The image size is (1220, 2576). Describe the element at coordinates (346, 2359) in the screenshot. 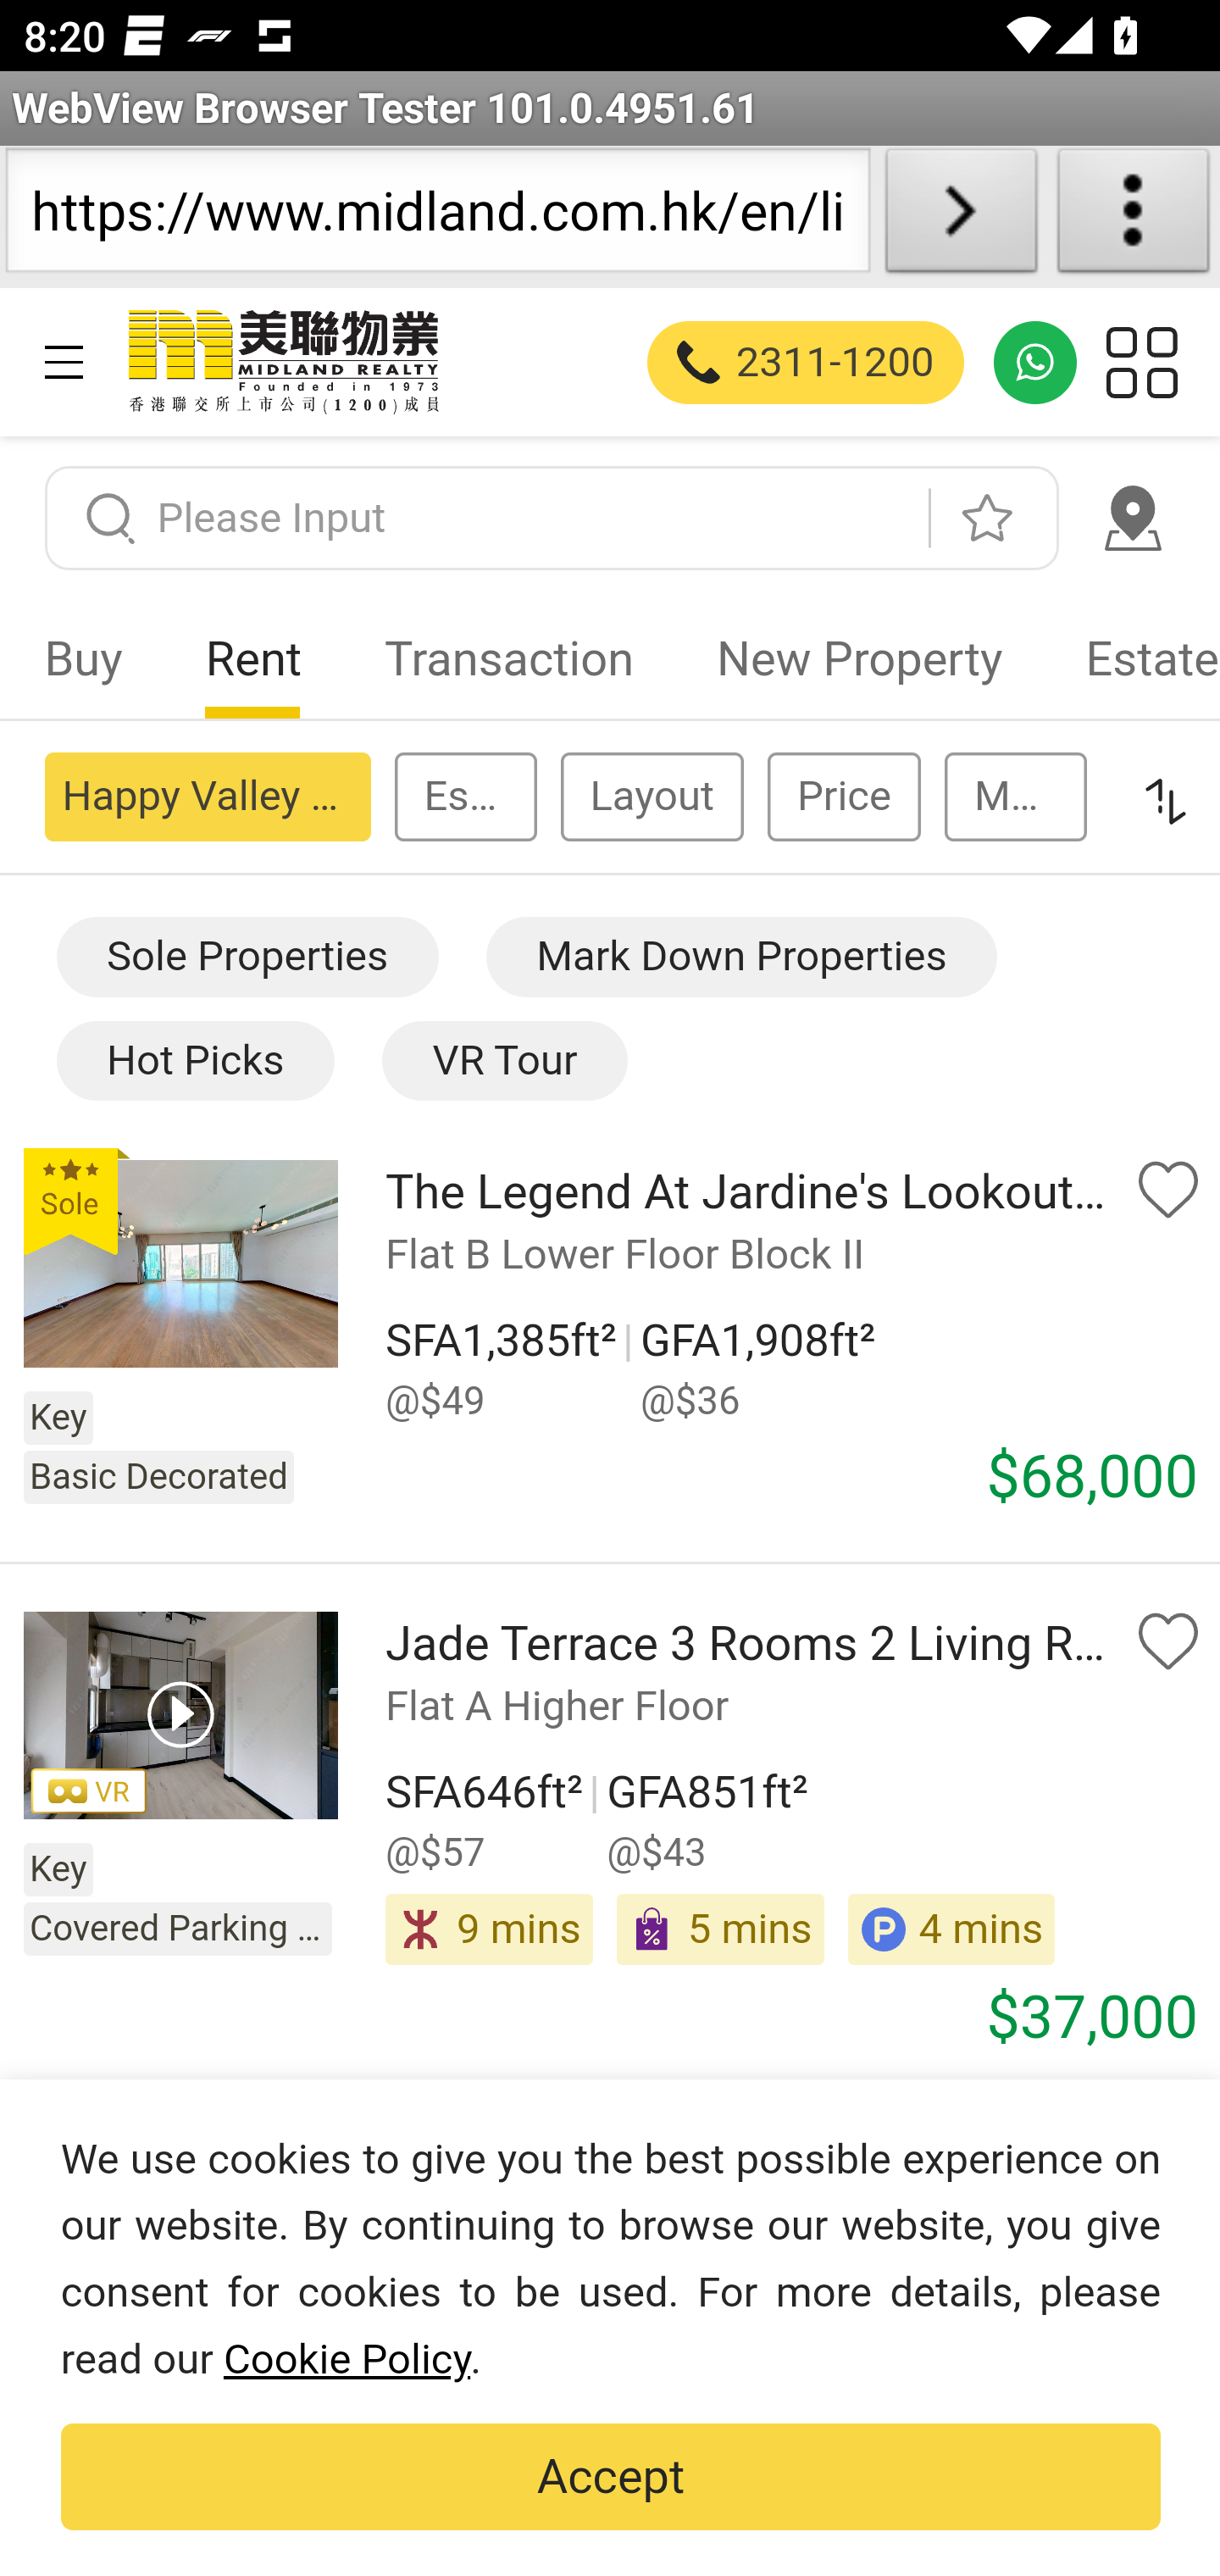

I see `Cookie Policy` at that location.